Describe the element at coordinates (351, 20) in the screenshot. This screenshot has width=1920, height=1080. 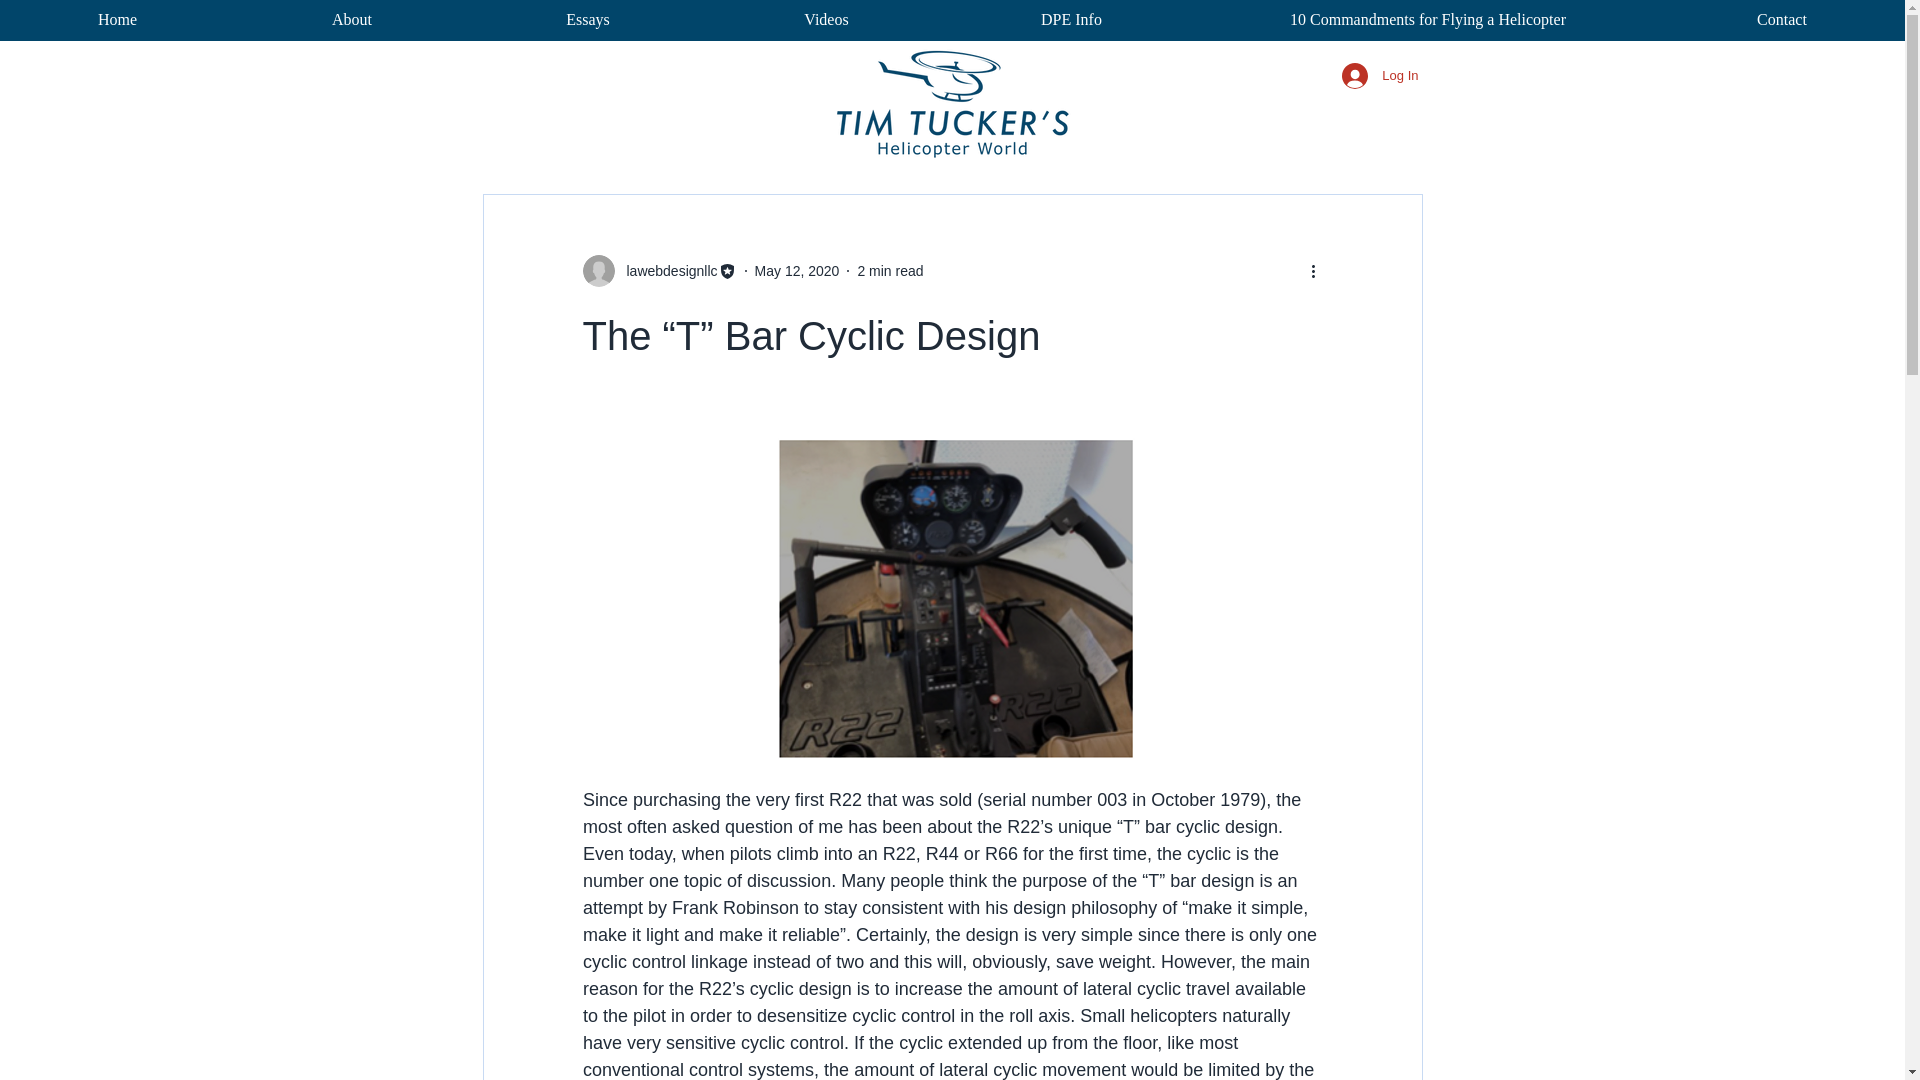
I see `About` at that location.